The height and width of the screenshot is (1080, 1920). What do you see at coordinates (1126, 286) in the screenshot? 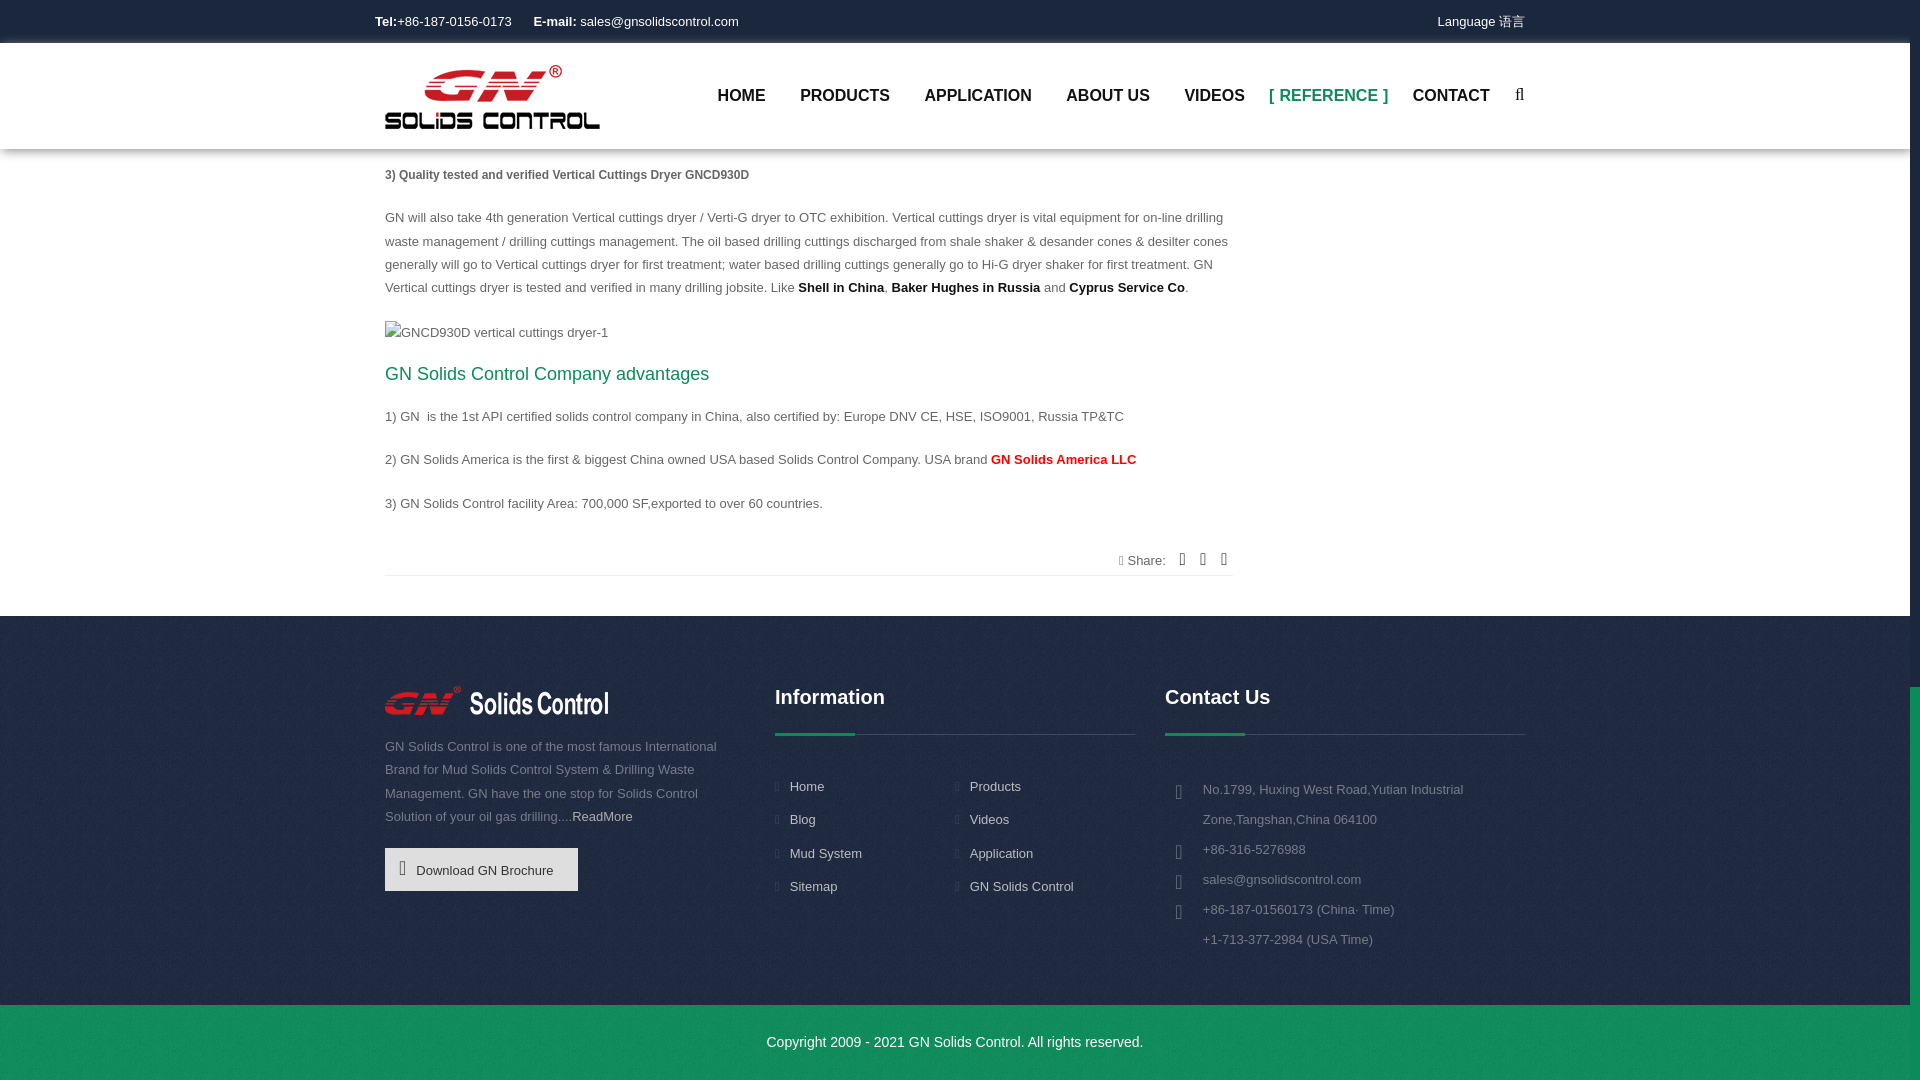
I see `Cyprus Service Co` at bounding box center [1126, 286].